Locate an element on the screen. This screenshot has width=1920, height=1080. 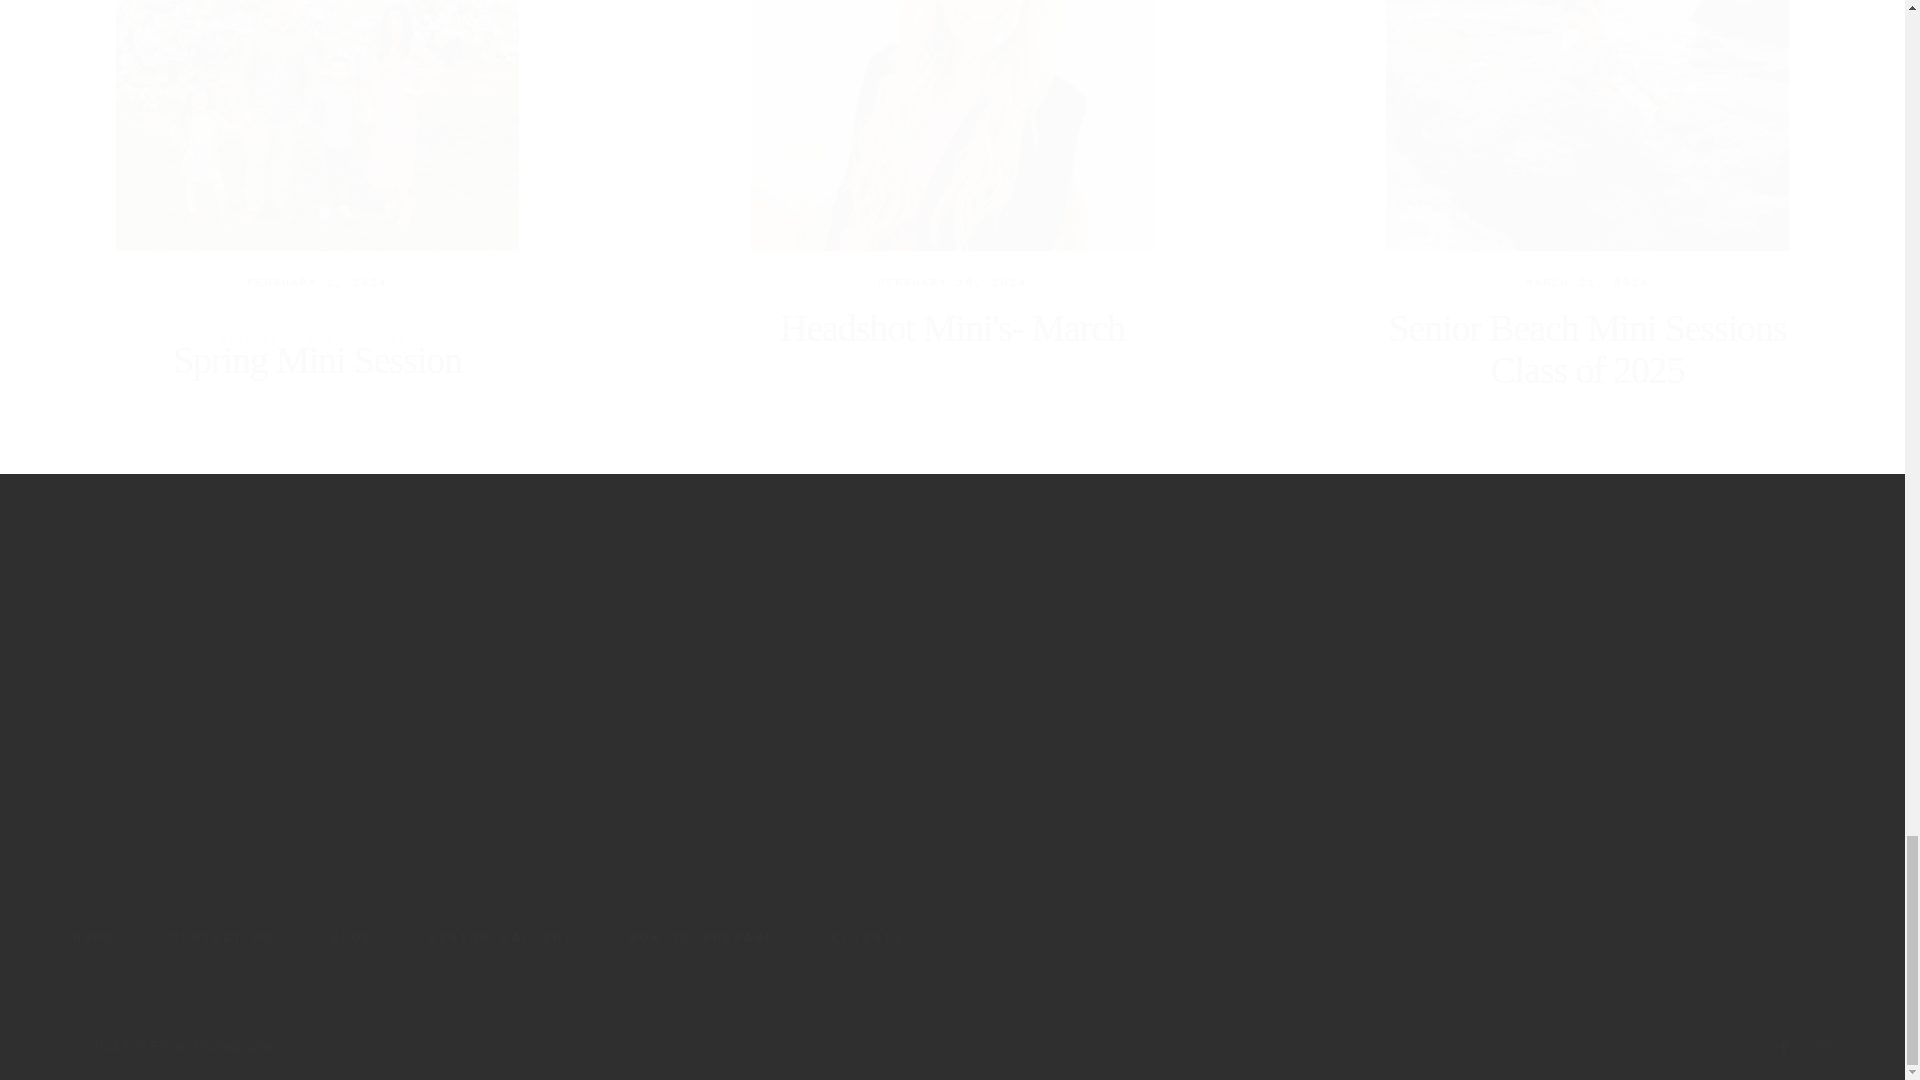
BLOG is located at coordinates (351, 938).